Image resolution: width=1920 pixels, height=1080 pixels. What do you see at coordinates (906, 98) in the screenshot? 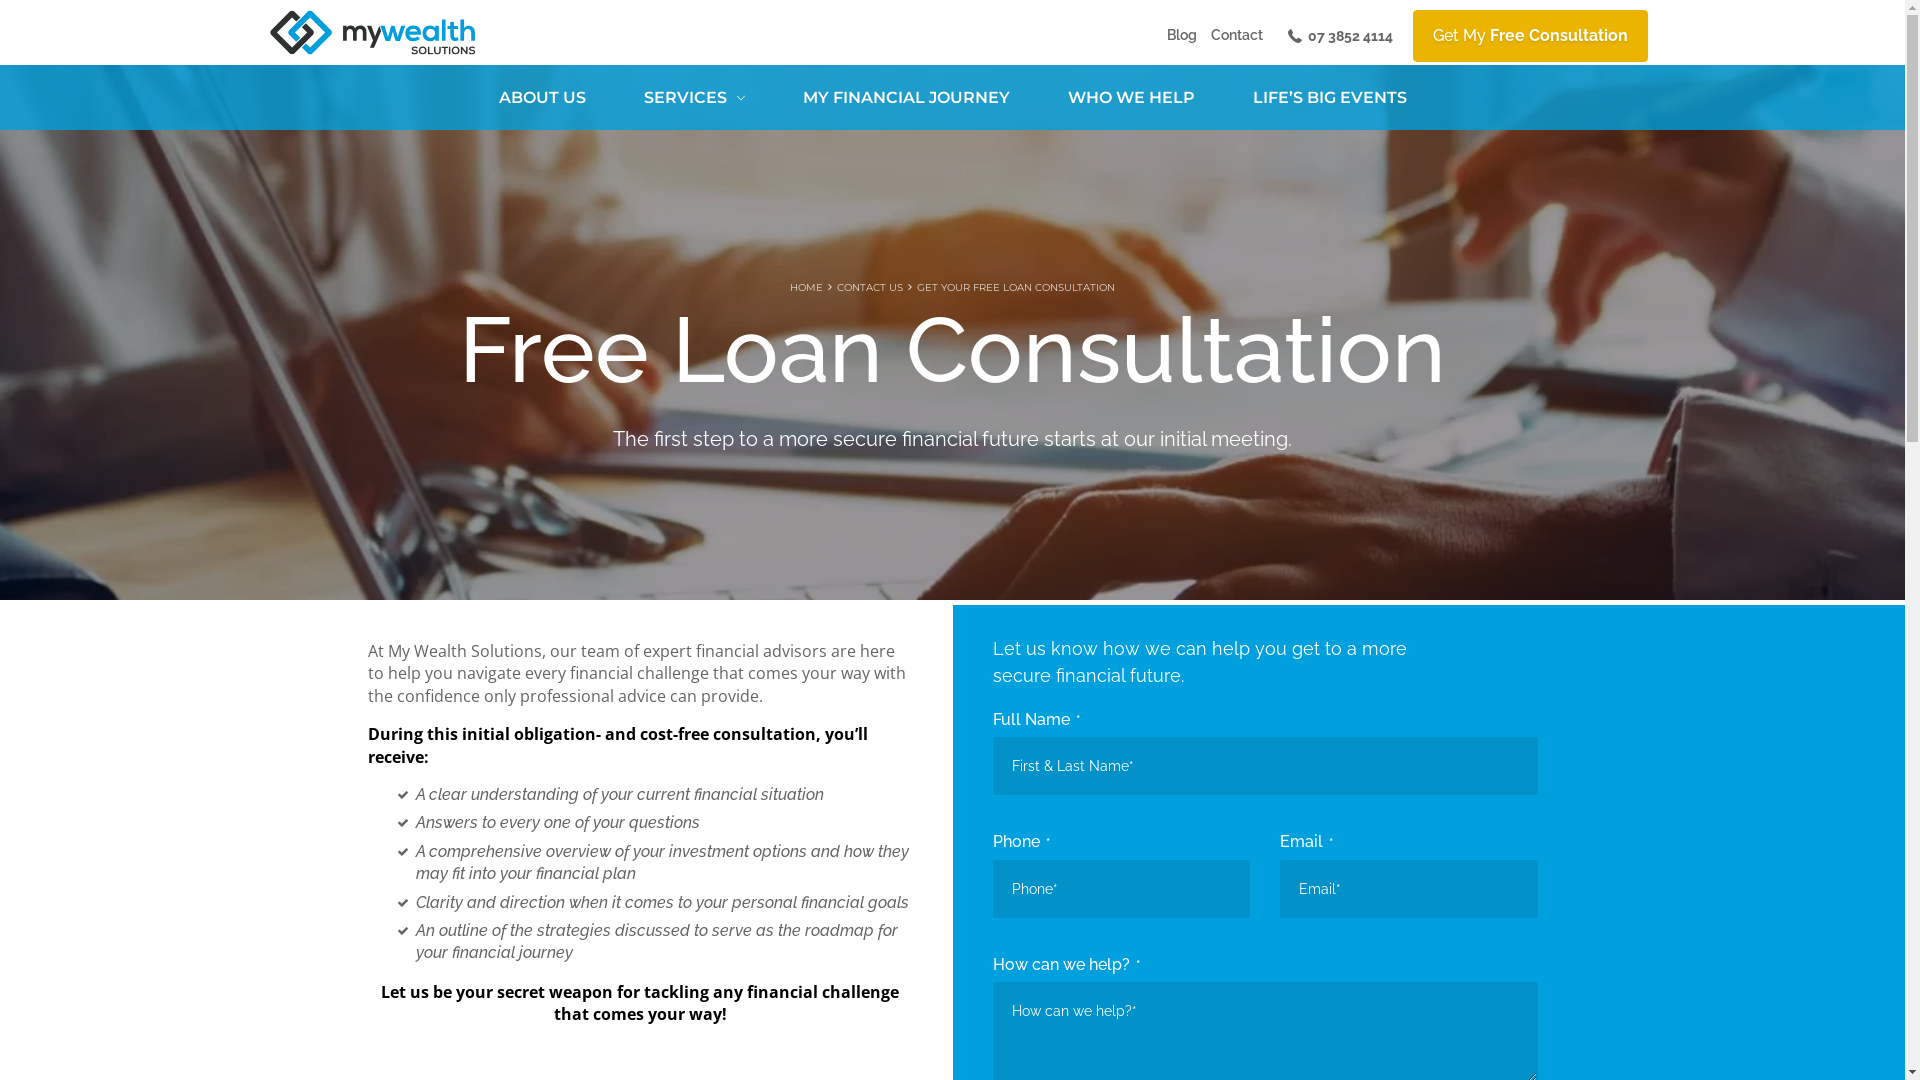
I see `MY FINANCIAL JOURNEY` at bounding box center [906, 98].